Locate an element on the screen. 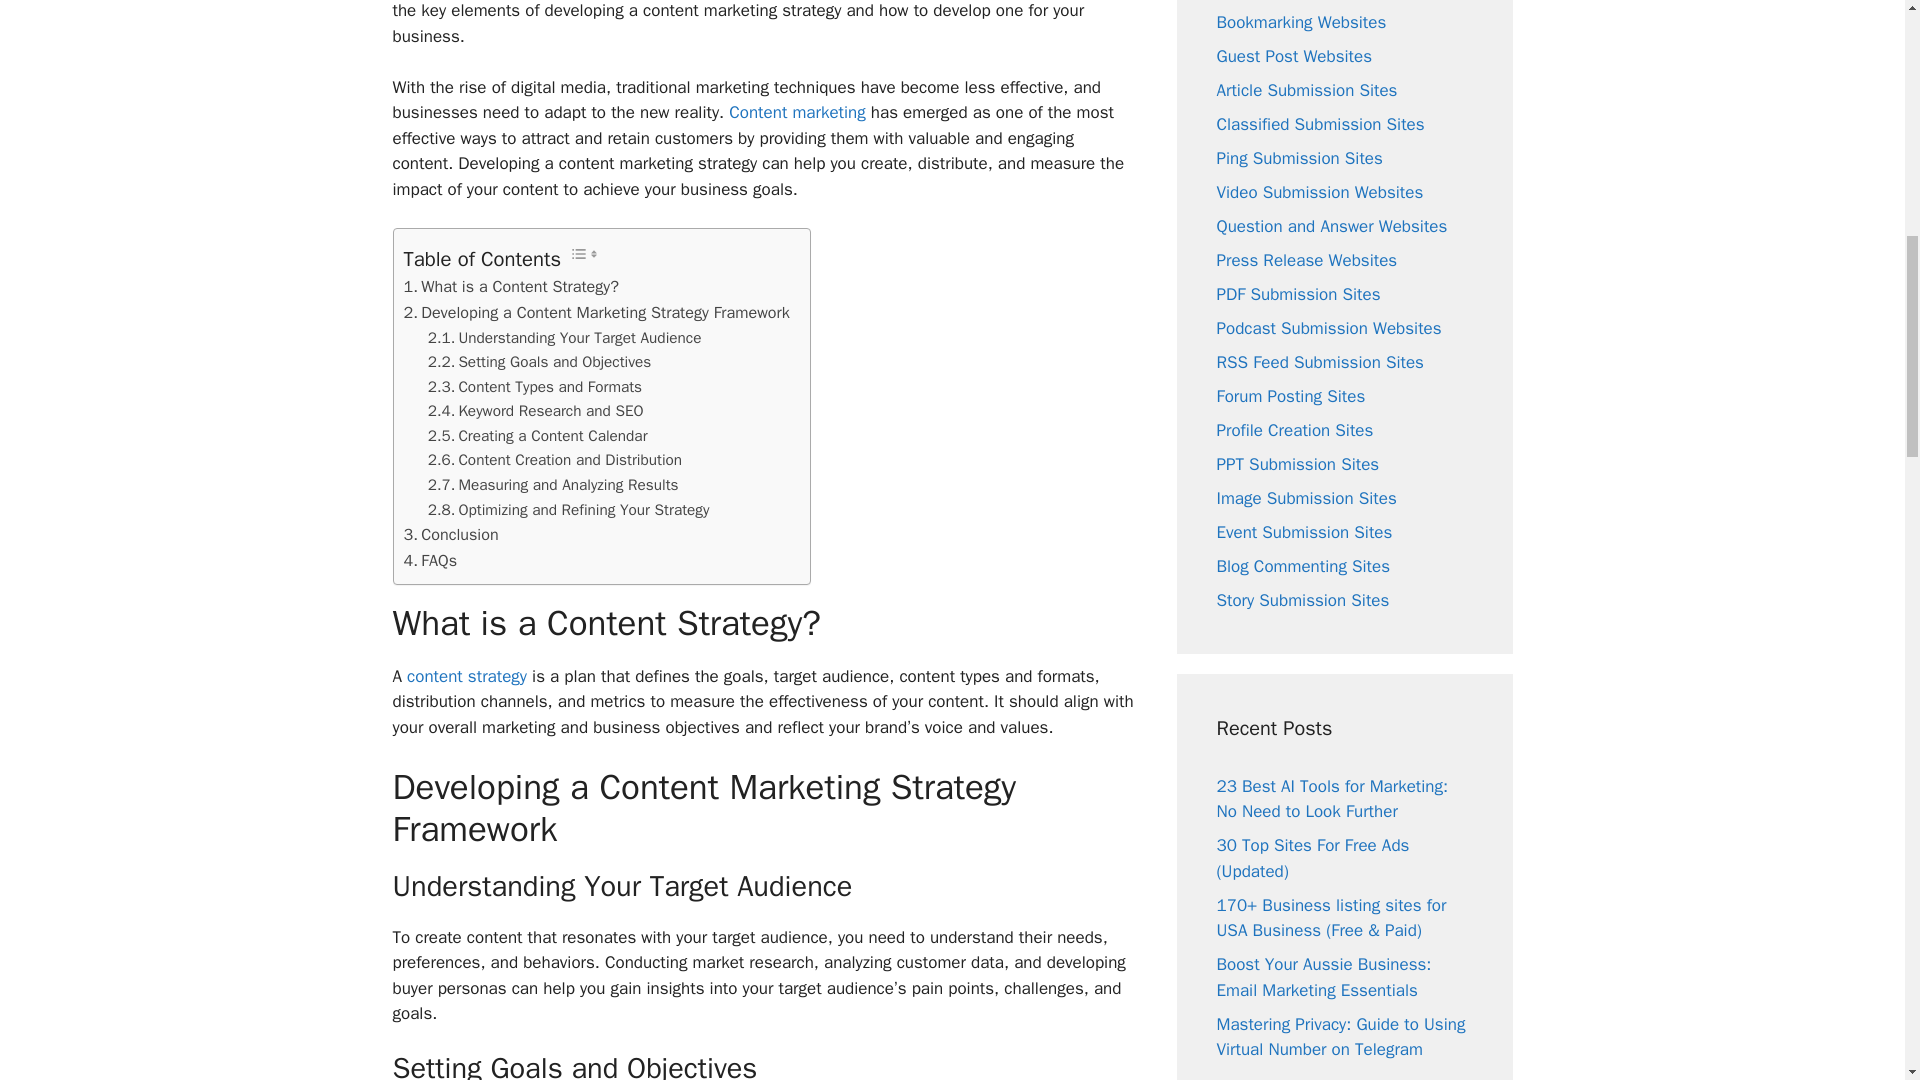  Content Types and Formats is located at coordinates (534, 386).